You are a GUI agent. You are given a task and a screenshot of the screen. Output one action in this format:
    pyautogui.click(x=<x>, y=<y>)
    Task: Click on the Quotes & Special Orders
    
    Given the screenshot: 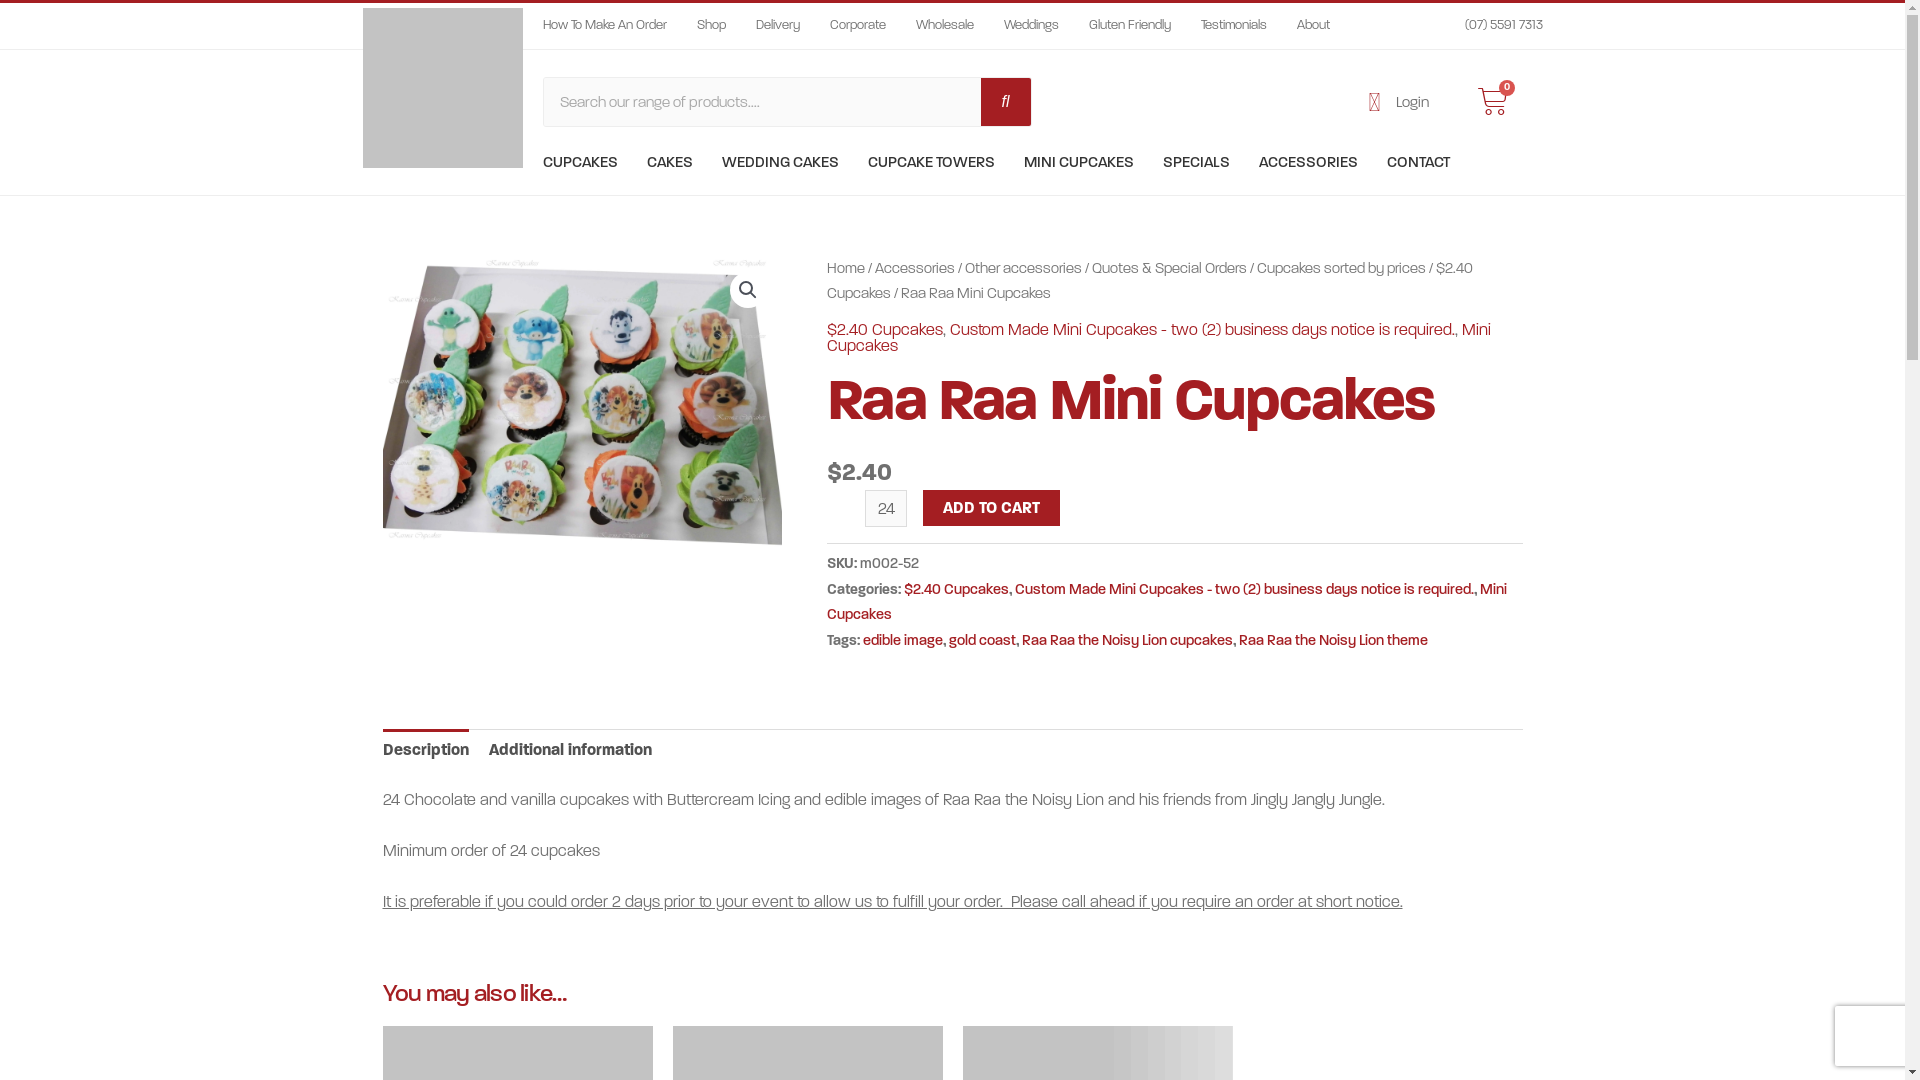 What is the action you would take?
    pyautogui.click(x=1170, y=268)
    